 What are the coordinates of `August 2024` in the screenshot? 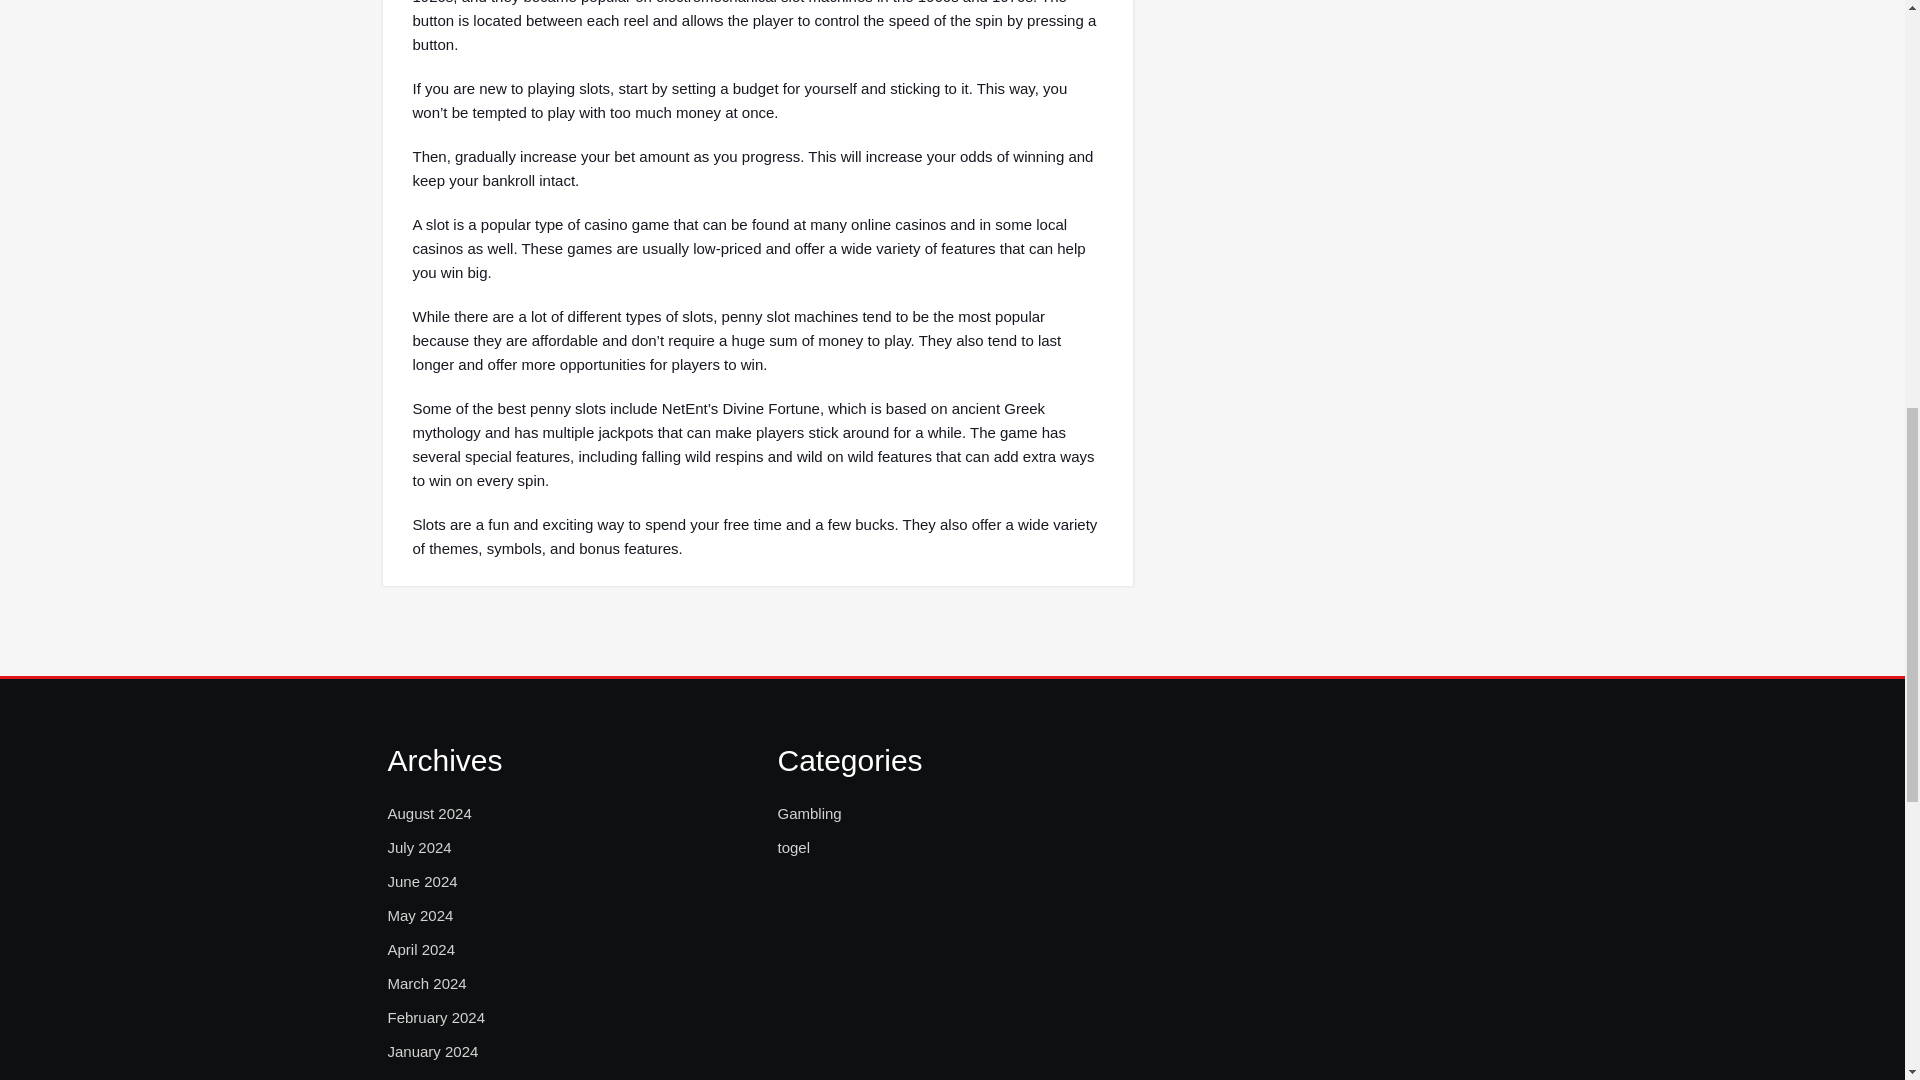 It's located at (430, 814).